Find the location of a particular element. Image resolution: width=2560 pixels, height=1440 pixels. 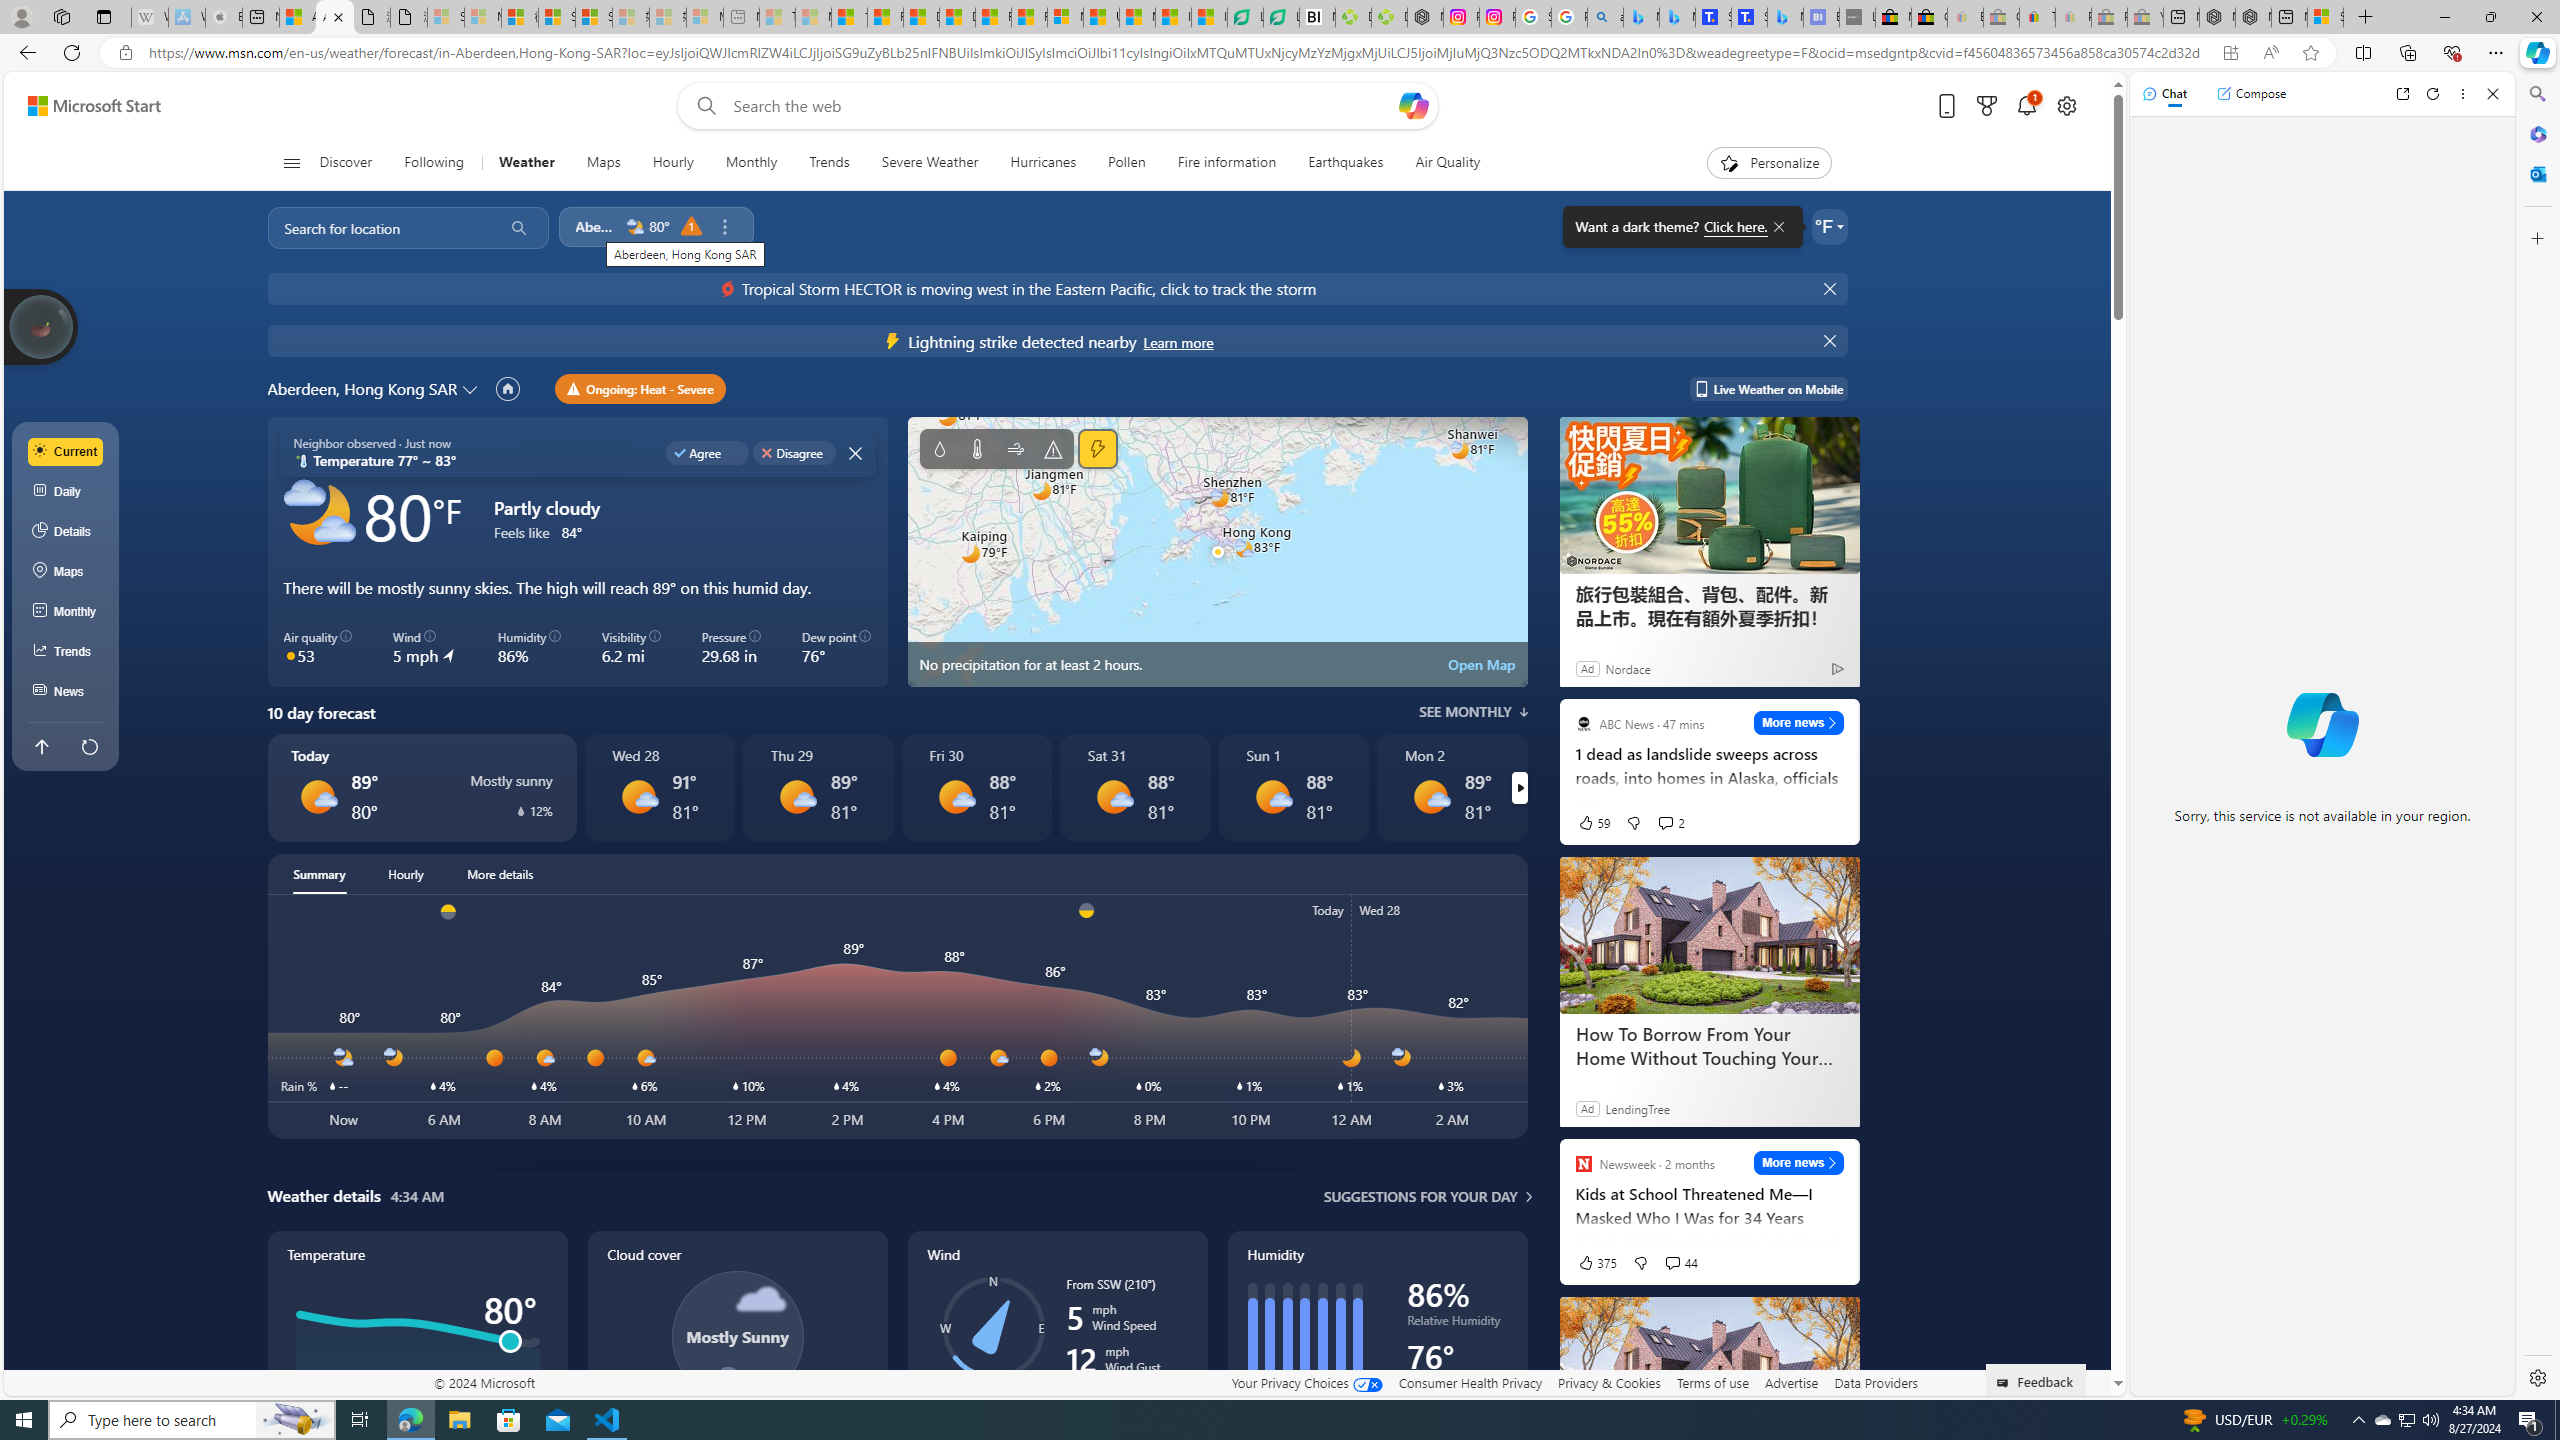

Relative Humidity is located at coordinates (1458, 1324).